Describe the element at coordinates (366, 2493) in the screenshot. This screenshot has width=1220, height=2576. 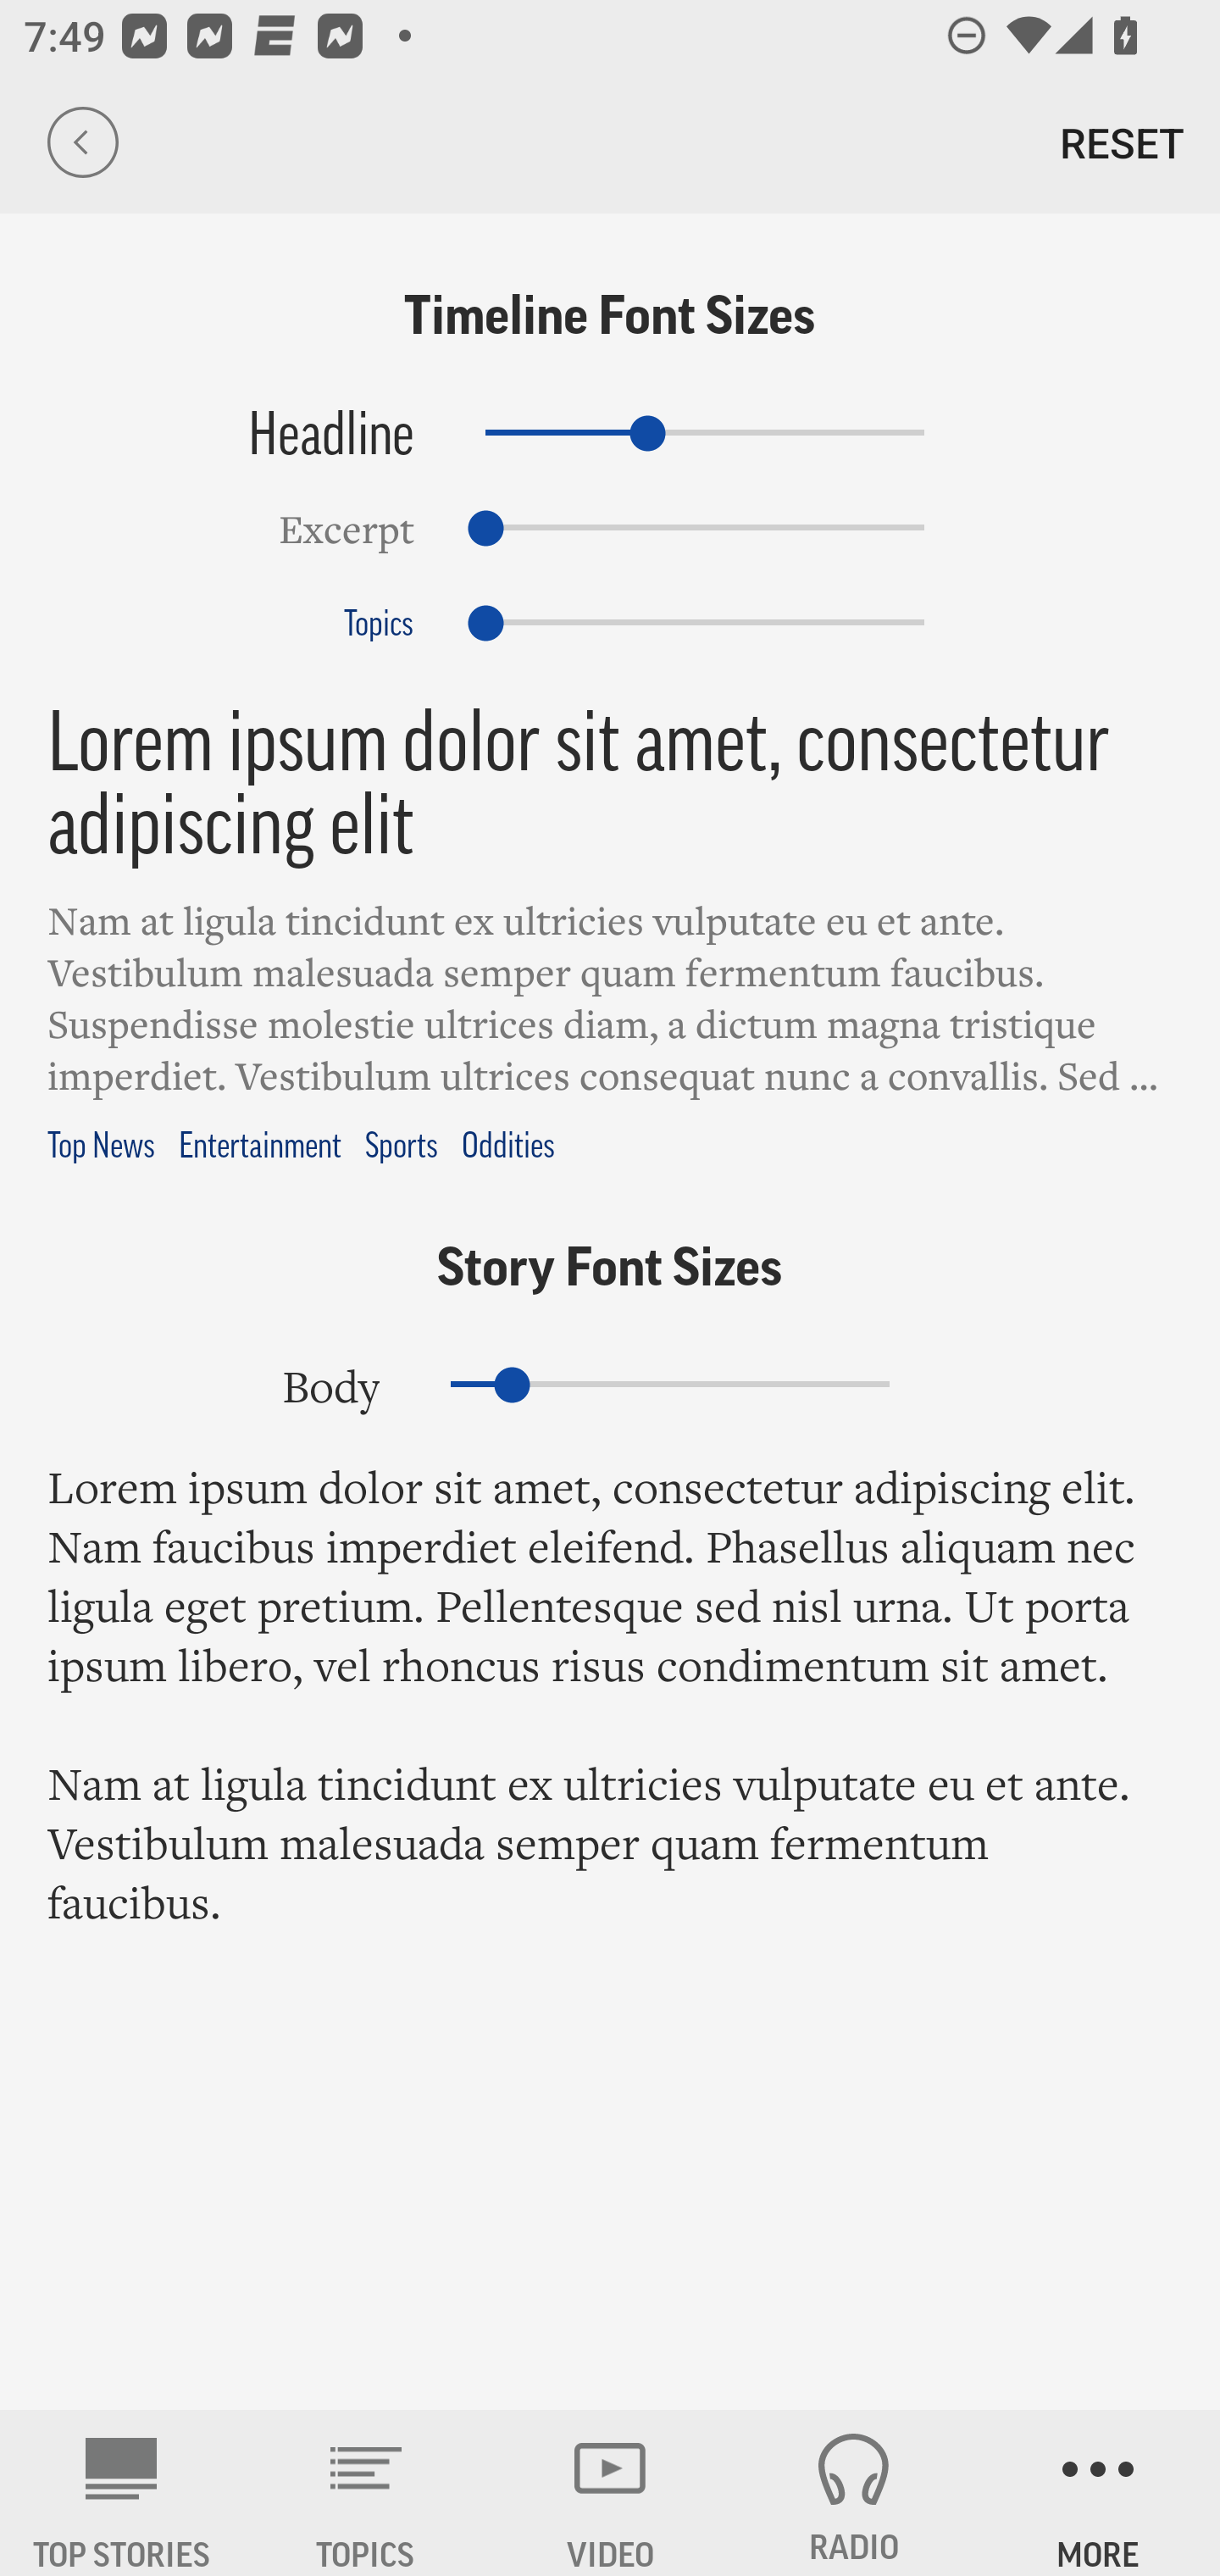
I see `TOPICS` at that location.